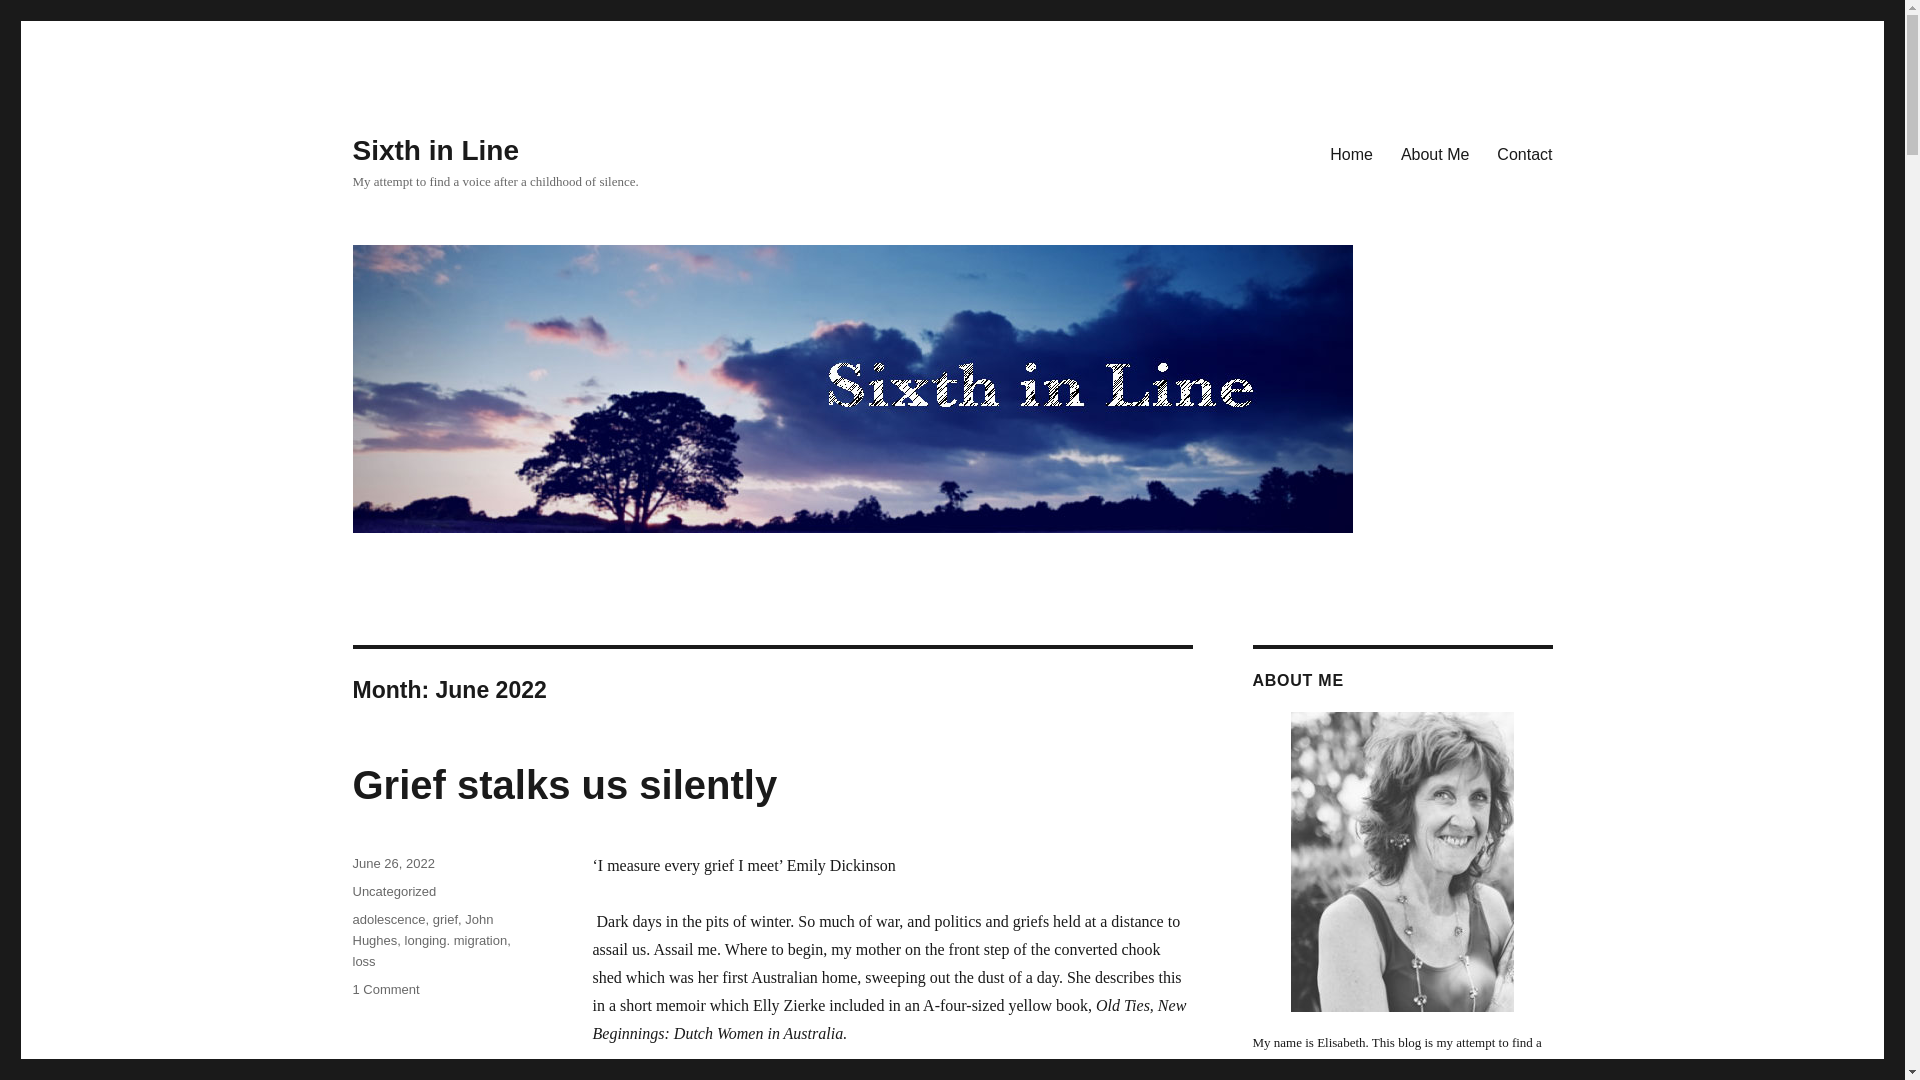 Image resolution: width=1920 pixels, height=1080 pixels. Describe the element at coordinates (1434, 153) in the screenshot. I see `About Me` at that location.